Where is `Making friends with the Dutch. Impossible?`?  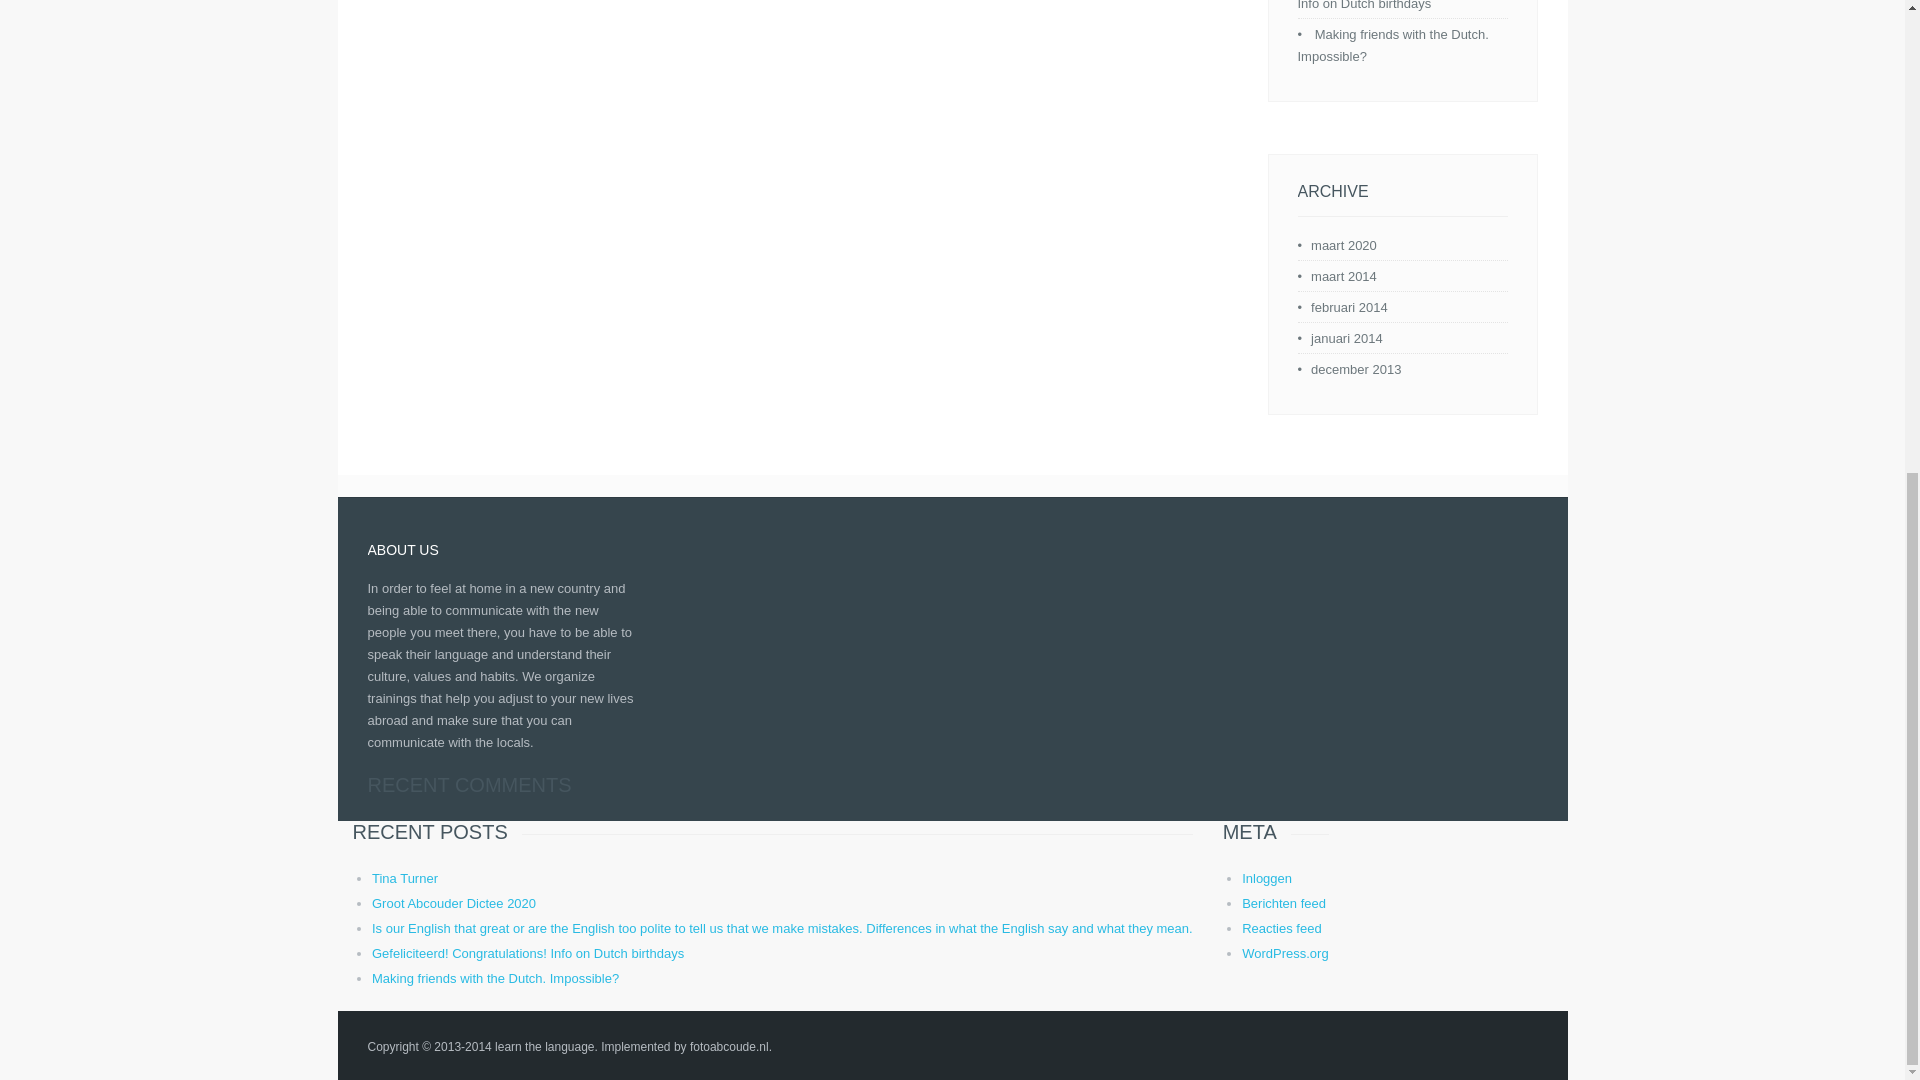 Making friends with the Dutch. Impossible? is located at coordinates (1393, 45).